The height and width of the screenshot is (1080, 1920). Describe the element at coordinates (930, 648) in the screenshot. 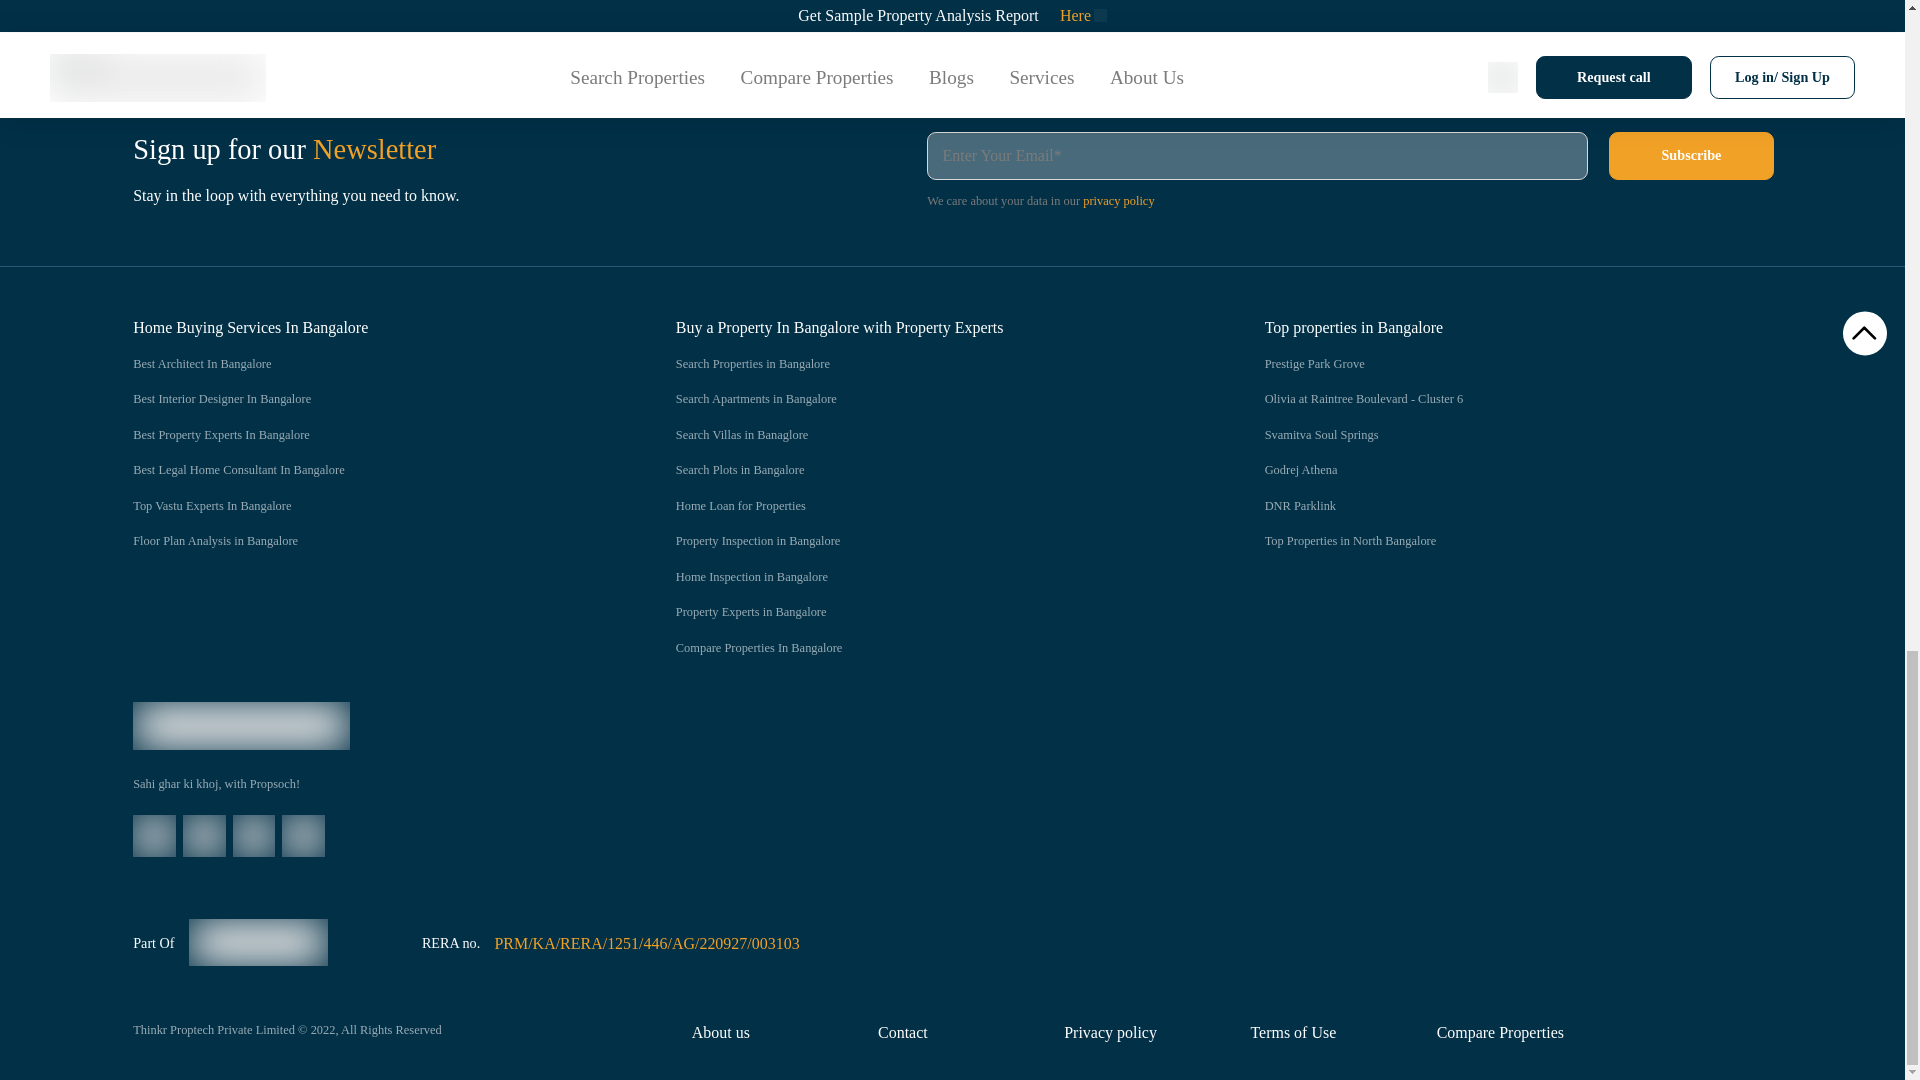

I see `Compare Properties In Bangalore` at that location.